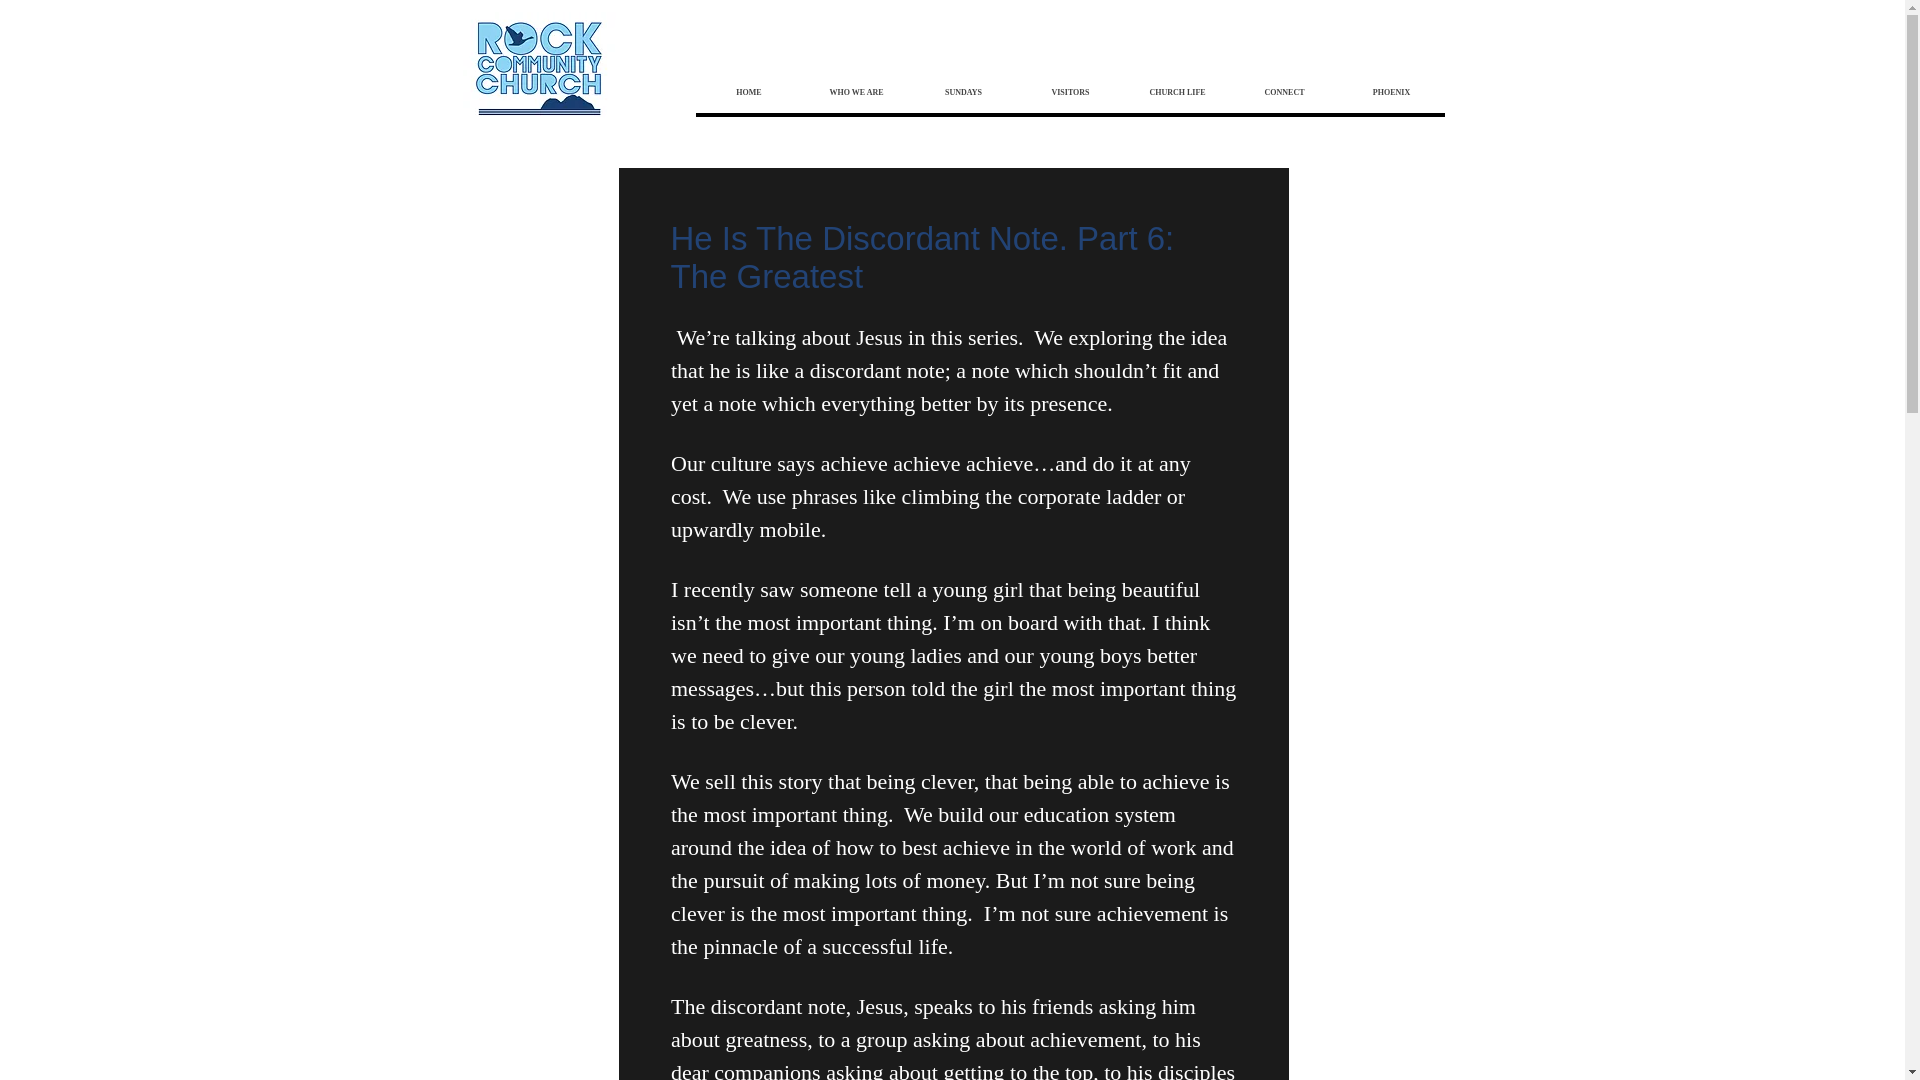 This screenshot has width=1920, height=1080. I want to click on WHO WE ARE, so click(855, 92).